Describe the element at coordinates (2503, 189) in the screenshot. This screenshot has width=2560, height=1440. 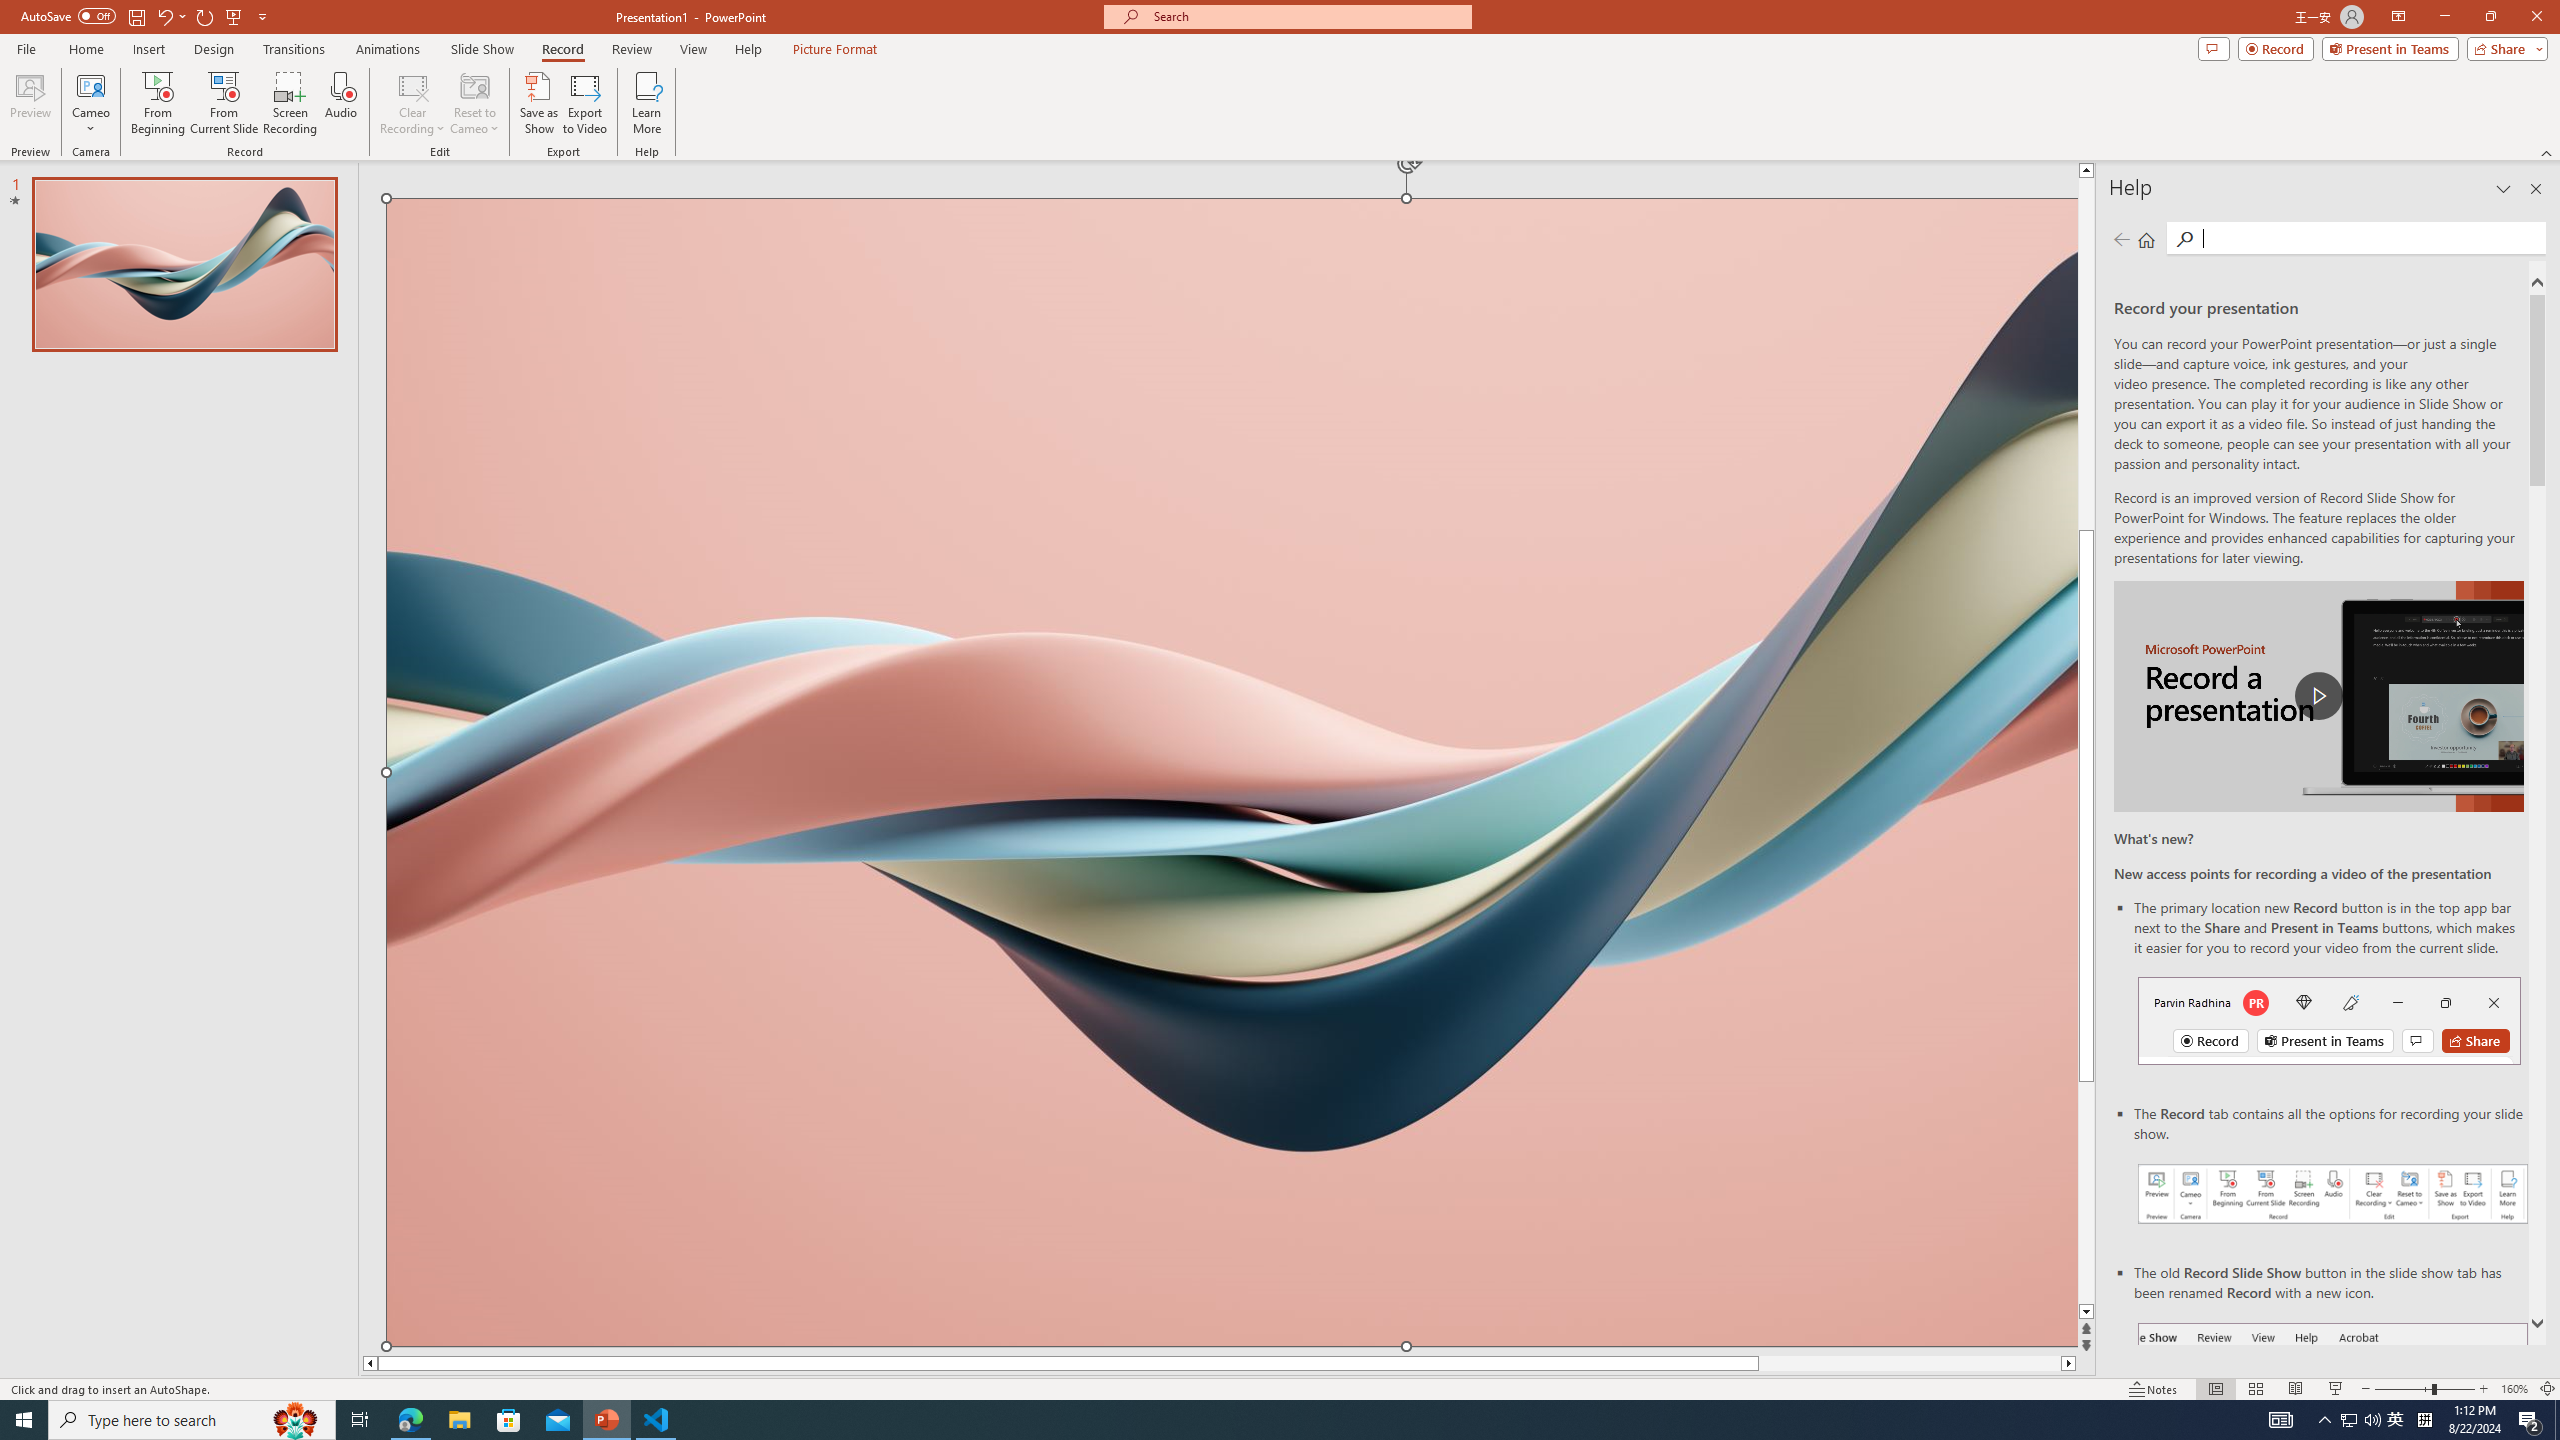
I see `Task Pane Options` at that location.